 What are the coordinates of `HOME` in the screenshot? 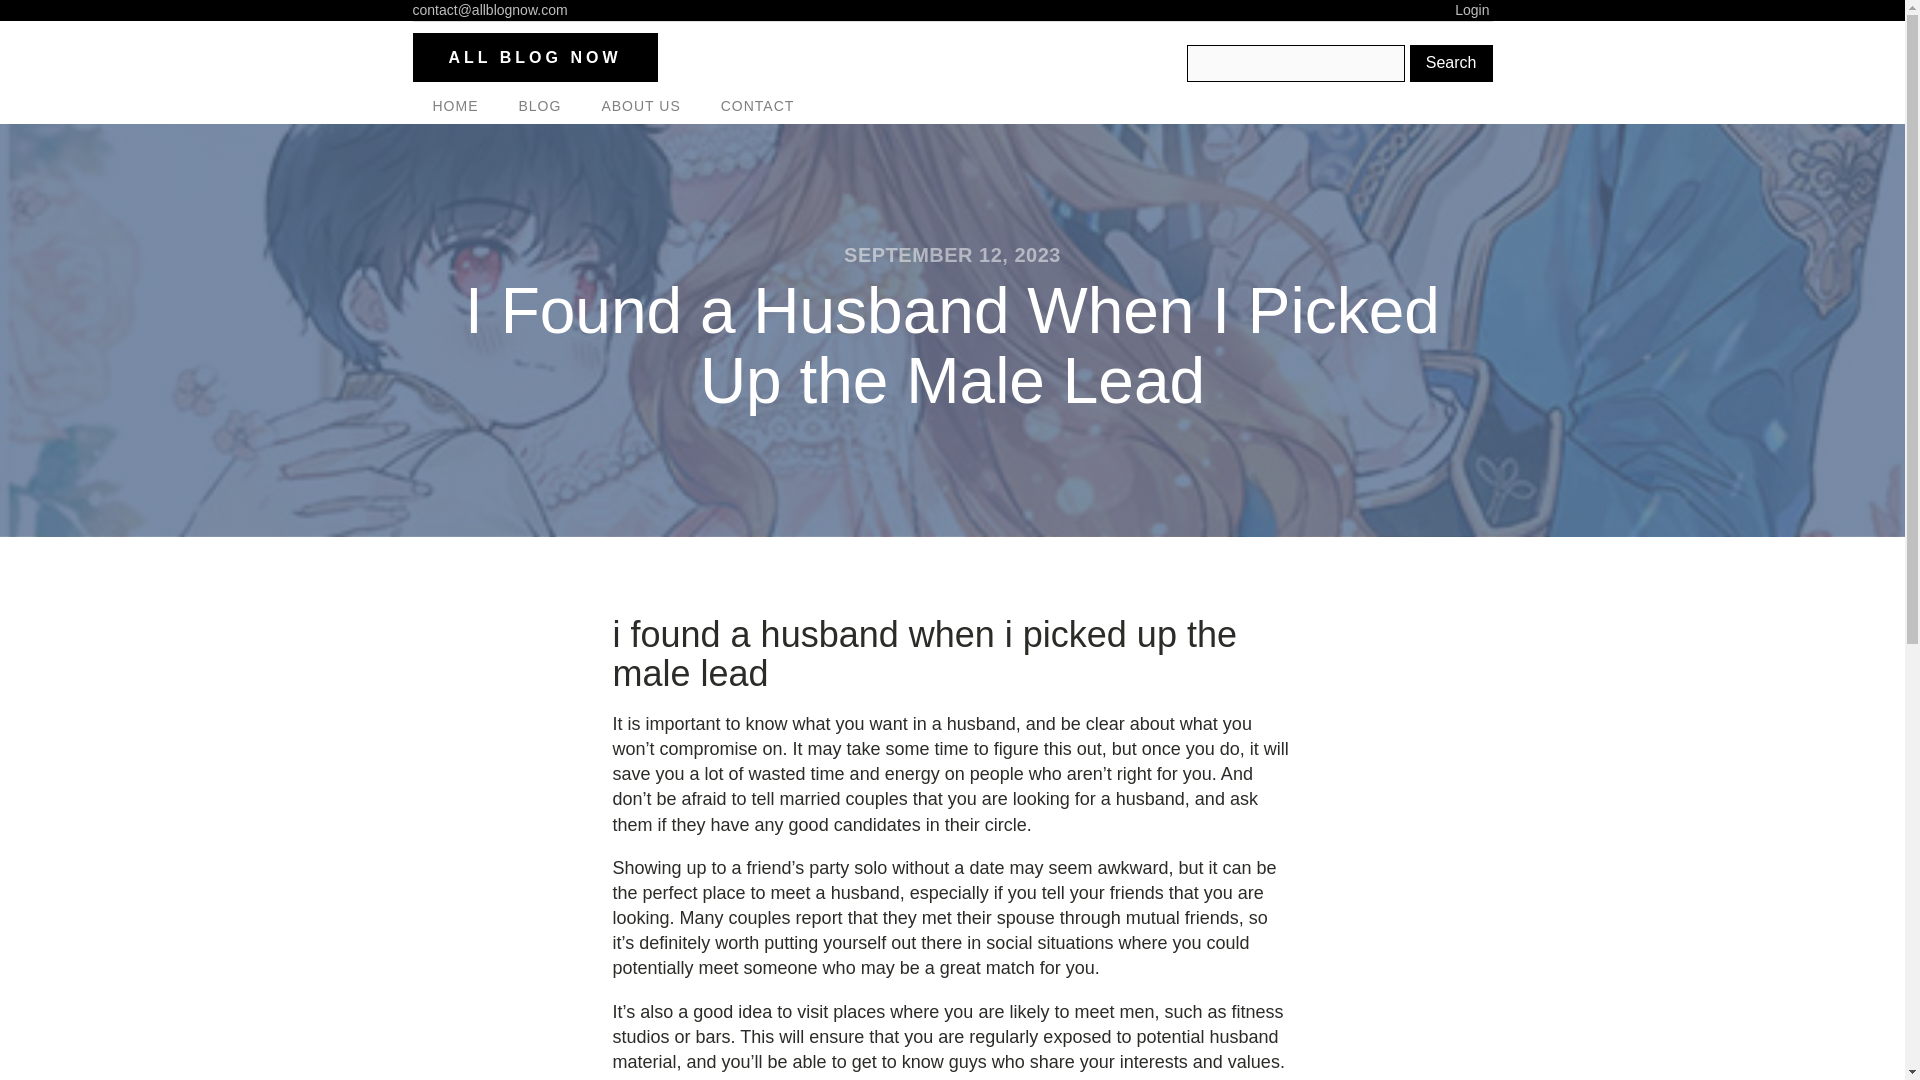 It's located at (454, 106).